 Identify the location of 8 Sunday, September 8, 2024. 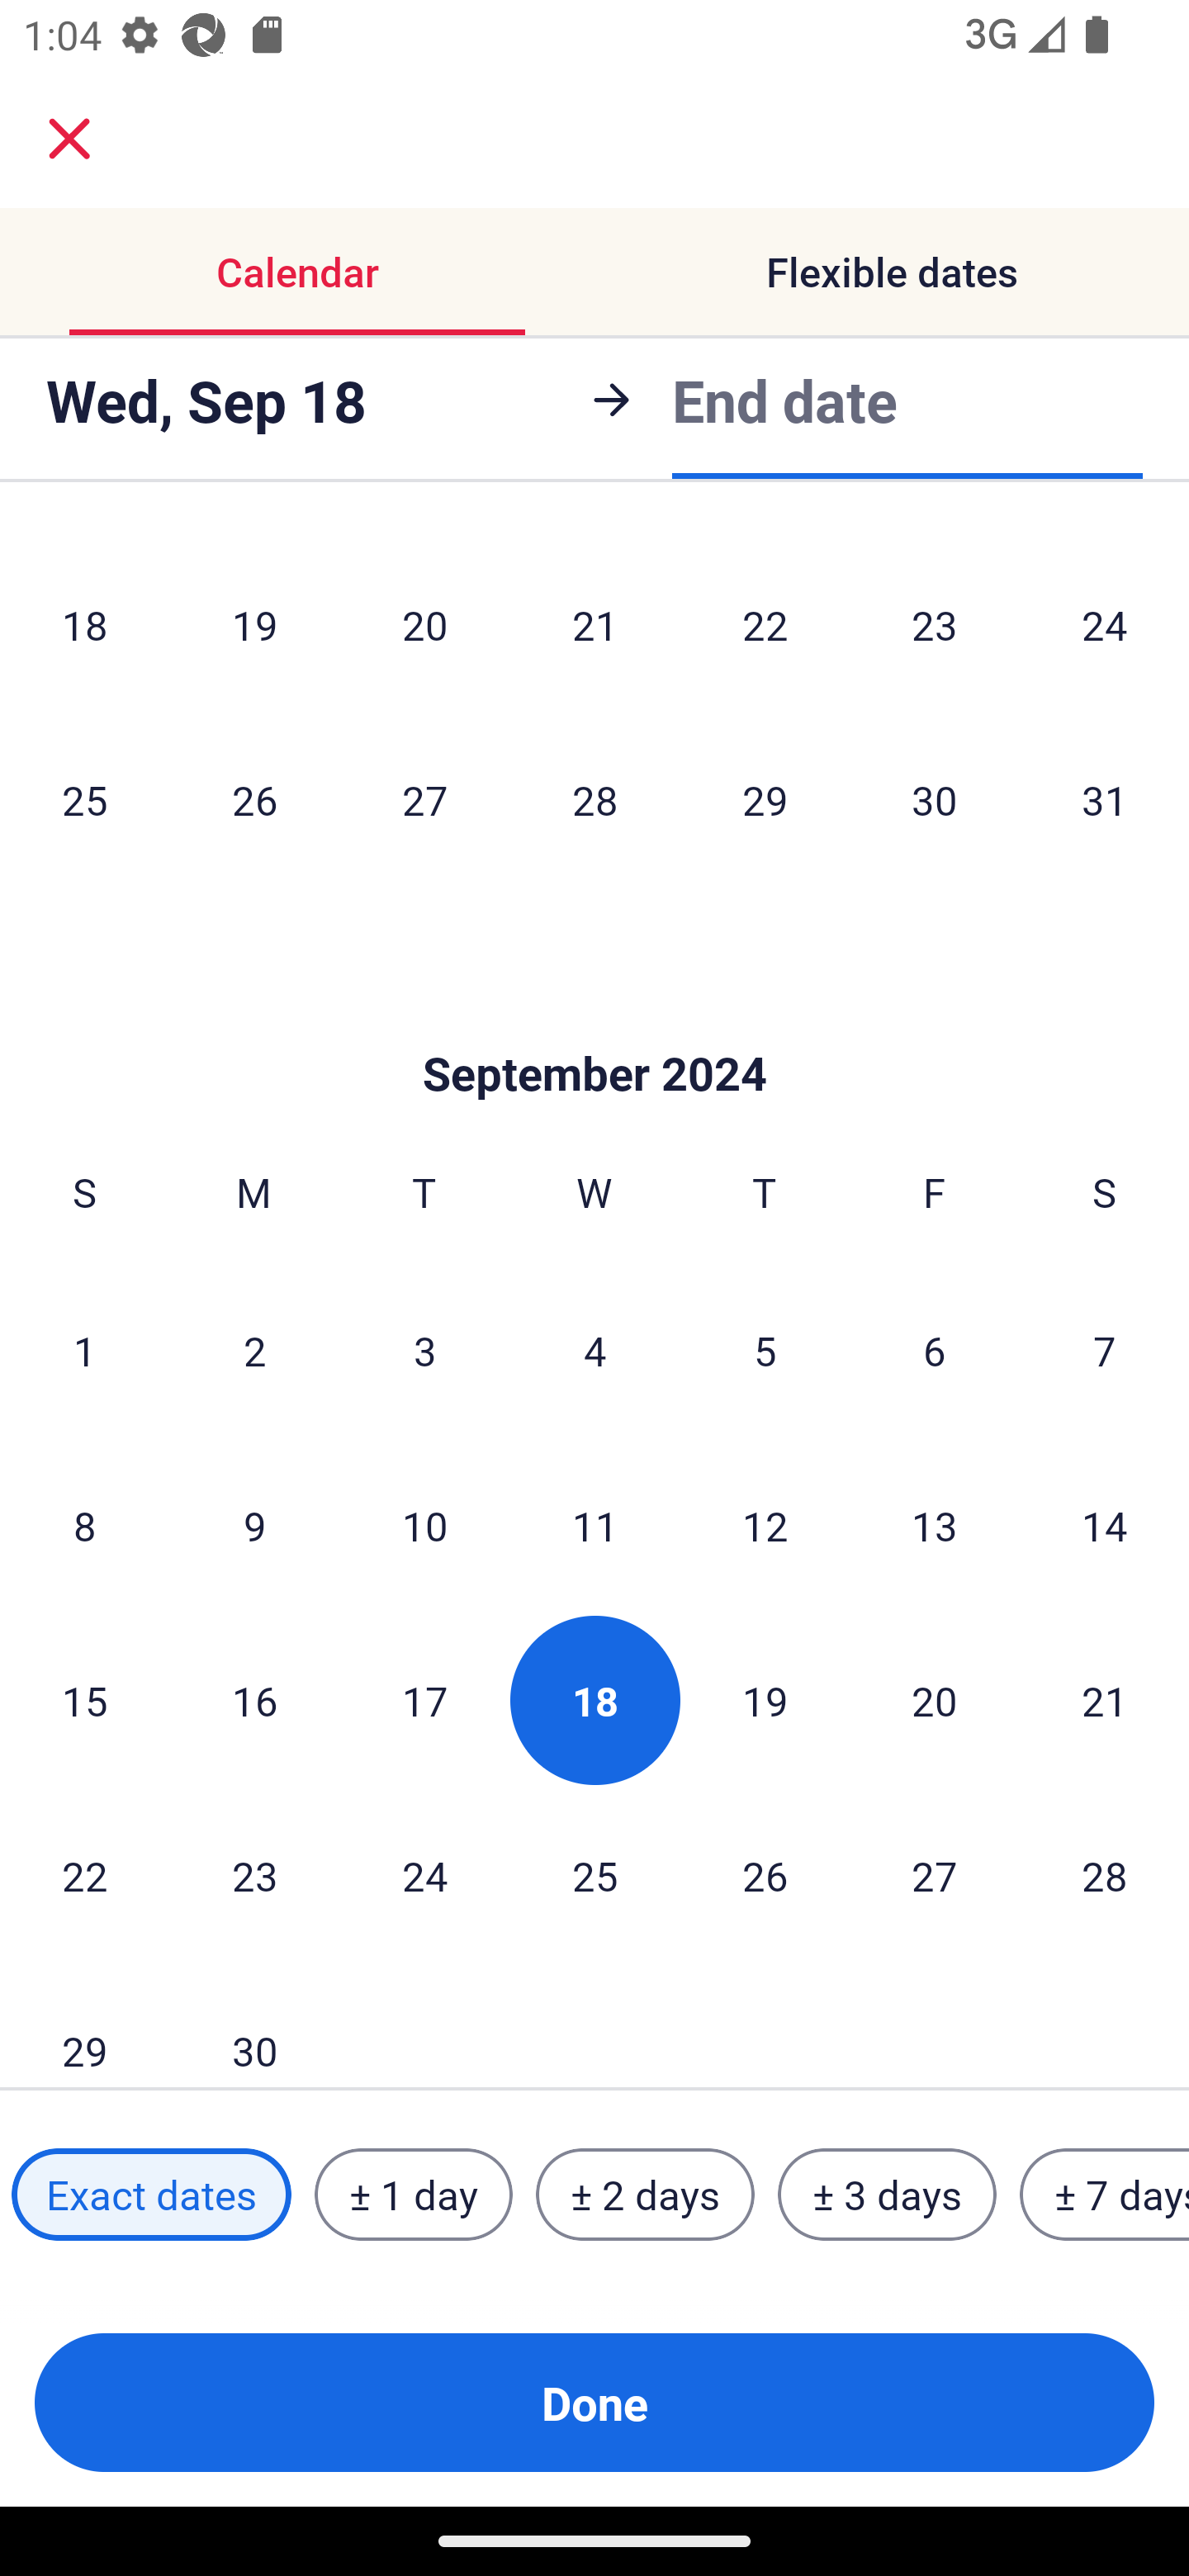
(84, 1525).